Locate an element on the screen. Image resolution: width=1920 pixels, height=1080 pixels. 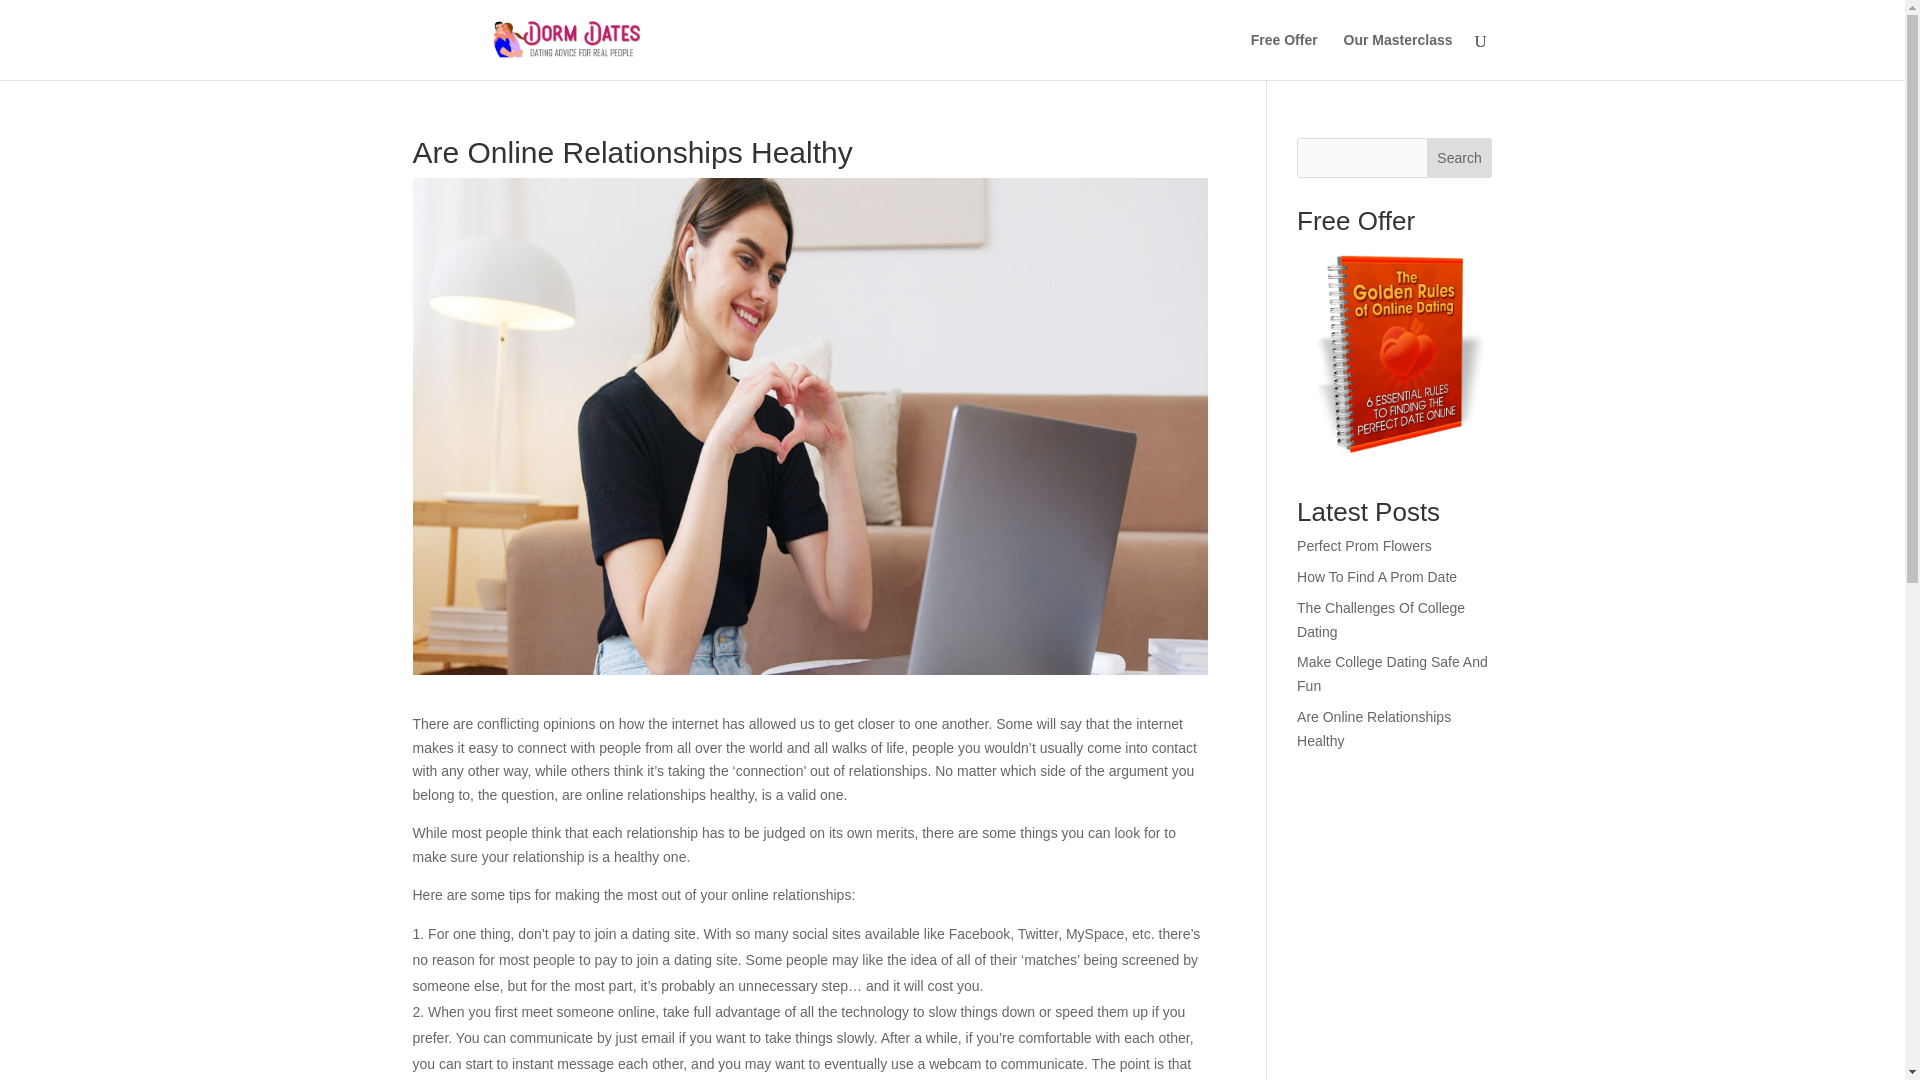
Our Masterclass is located at coordinates (1398, 56).